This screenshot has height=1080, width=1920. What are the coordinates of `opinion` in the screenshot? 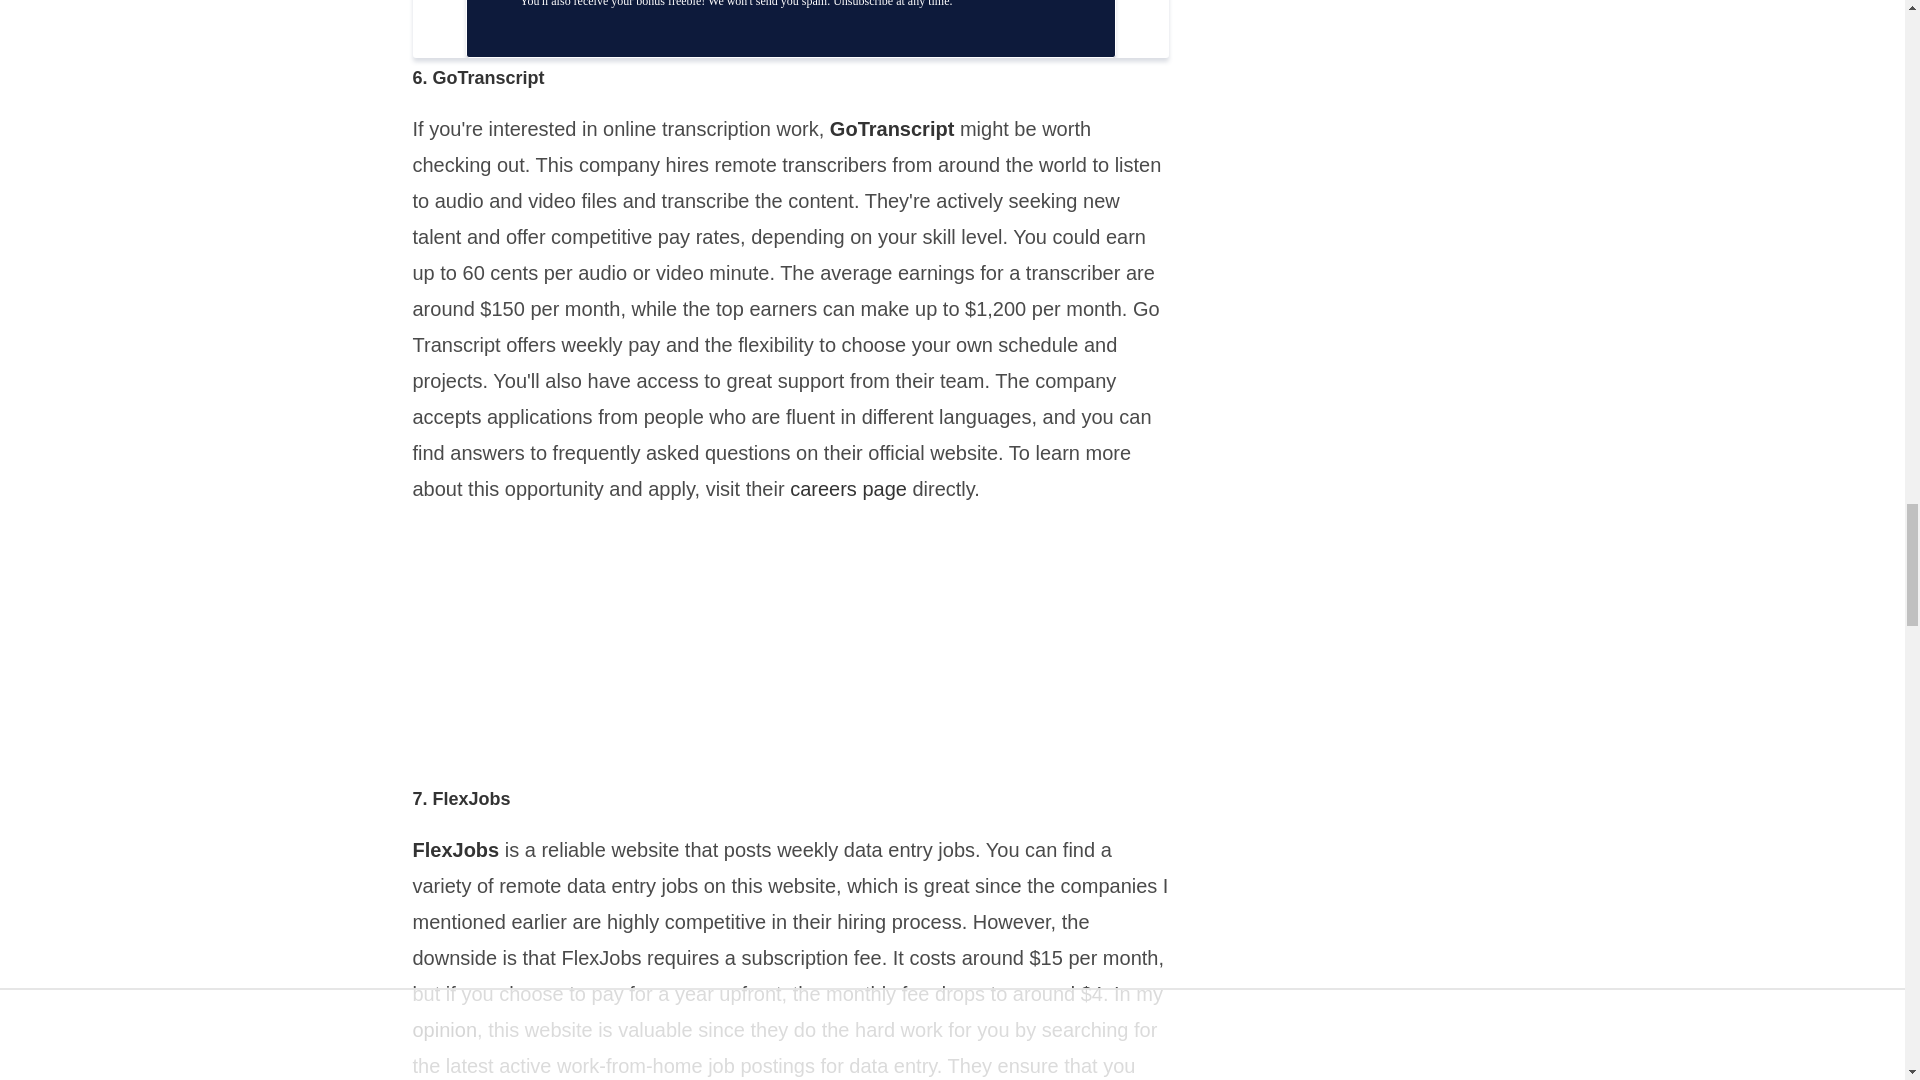 It's located at (444, 1030).